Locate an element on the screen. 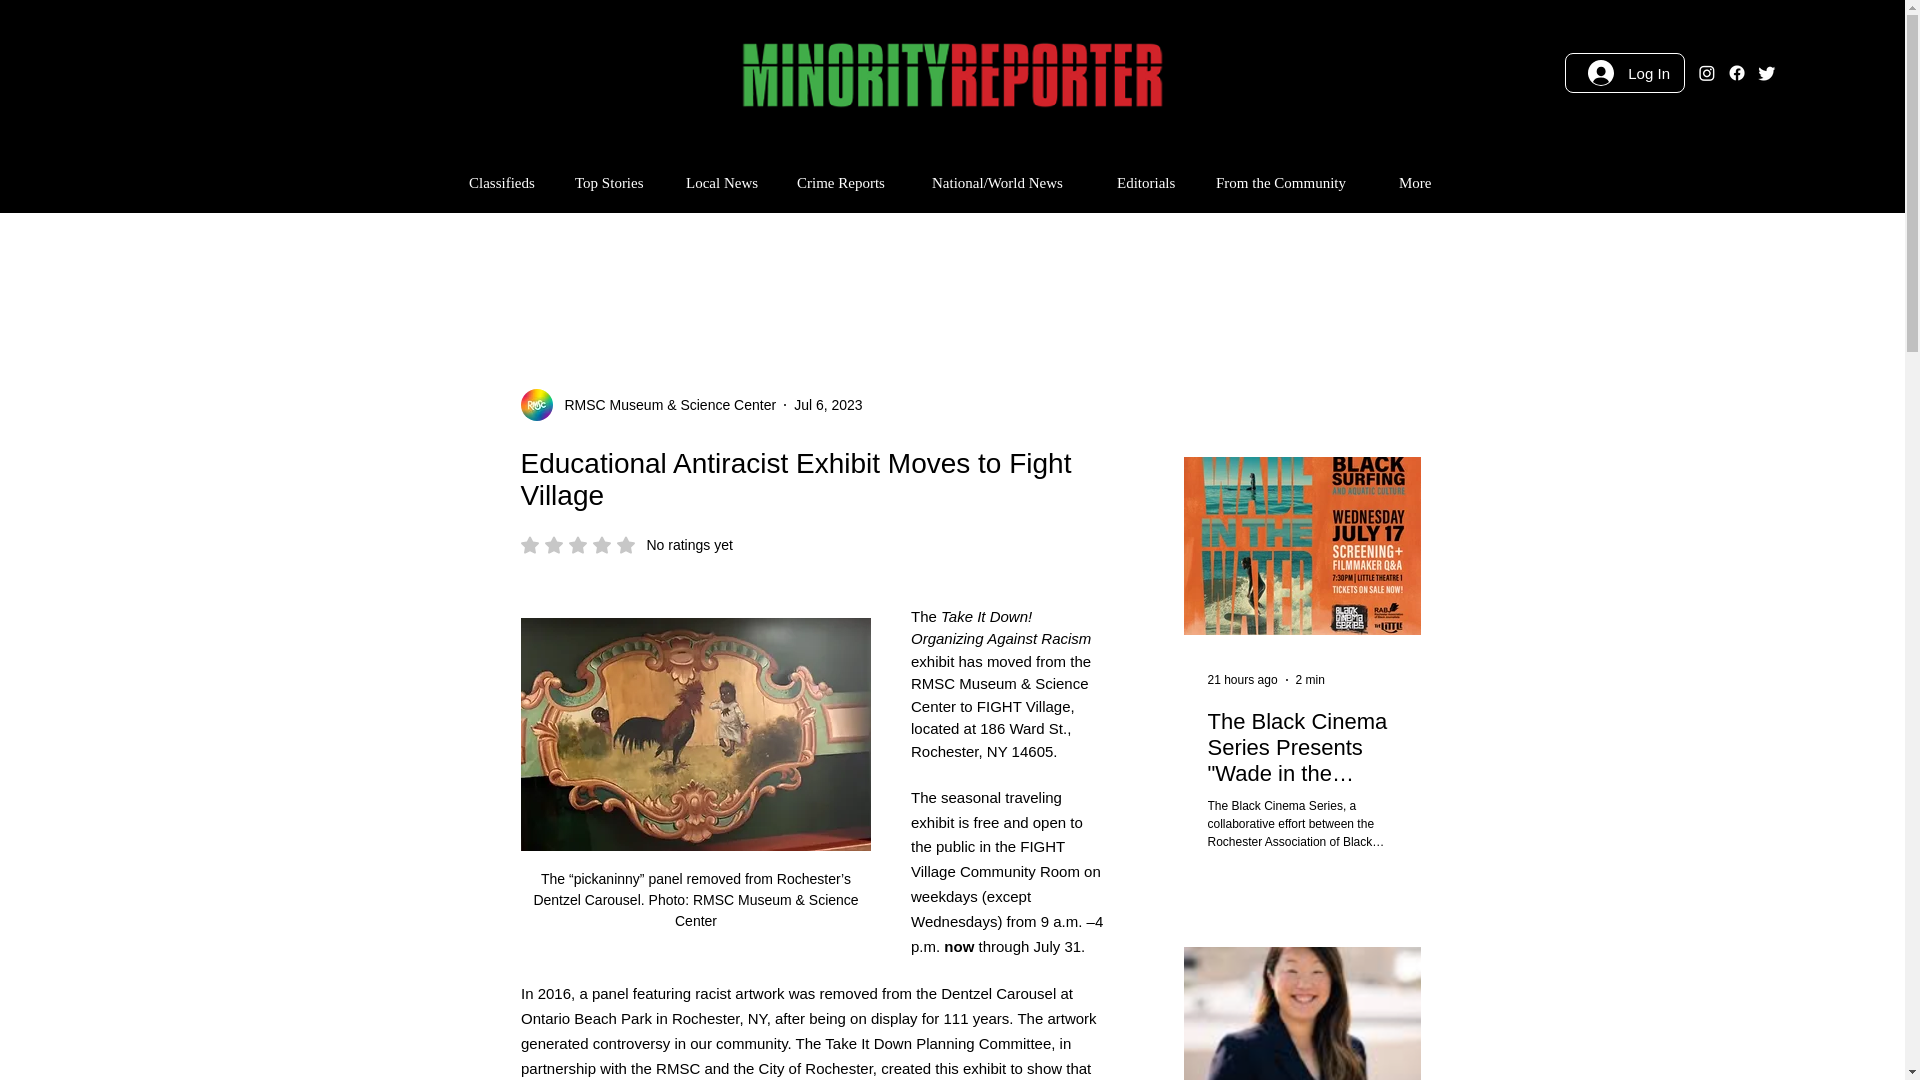 This screenshot has width=1920, height=1080. Crime Reports is located at coordinates (849, 182).